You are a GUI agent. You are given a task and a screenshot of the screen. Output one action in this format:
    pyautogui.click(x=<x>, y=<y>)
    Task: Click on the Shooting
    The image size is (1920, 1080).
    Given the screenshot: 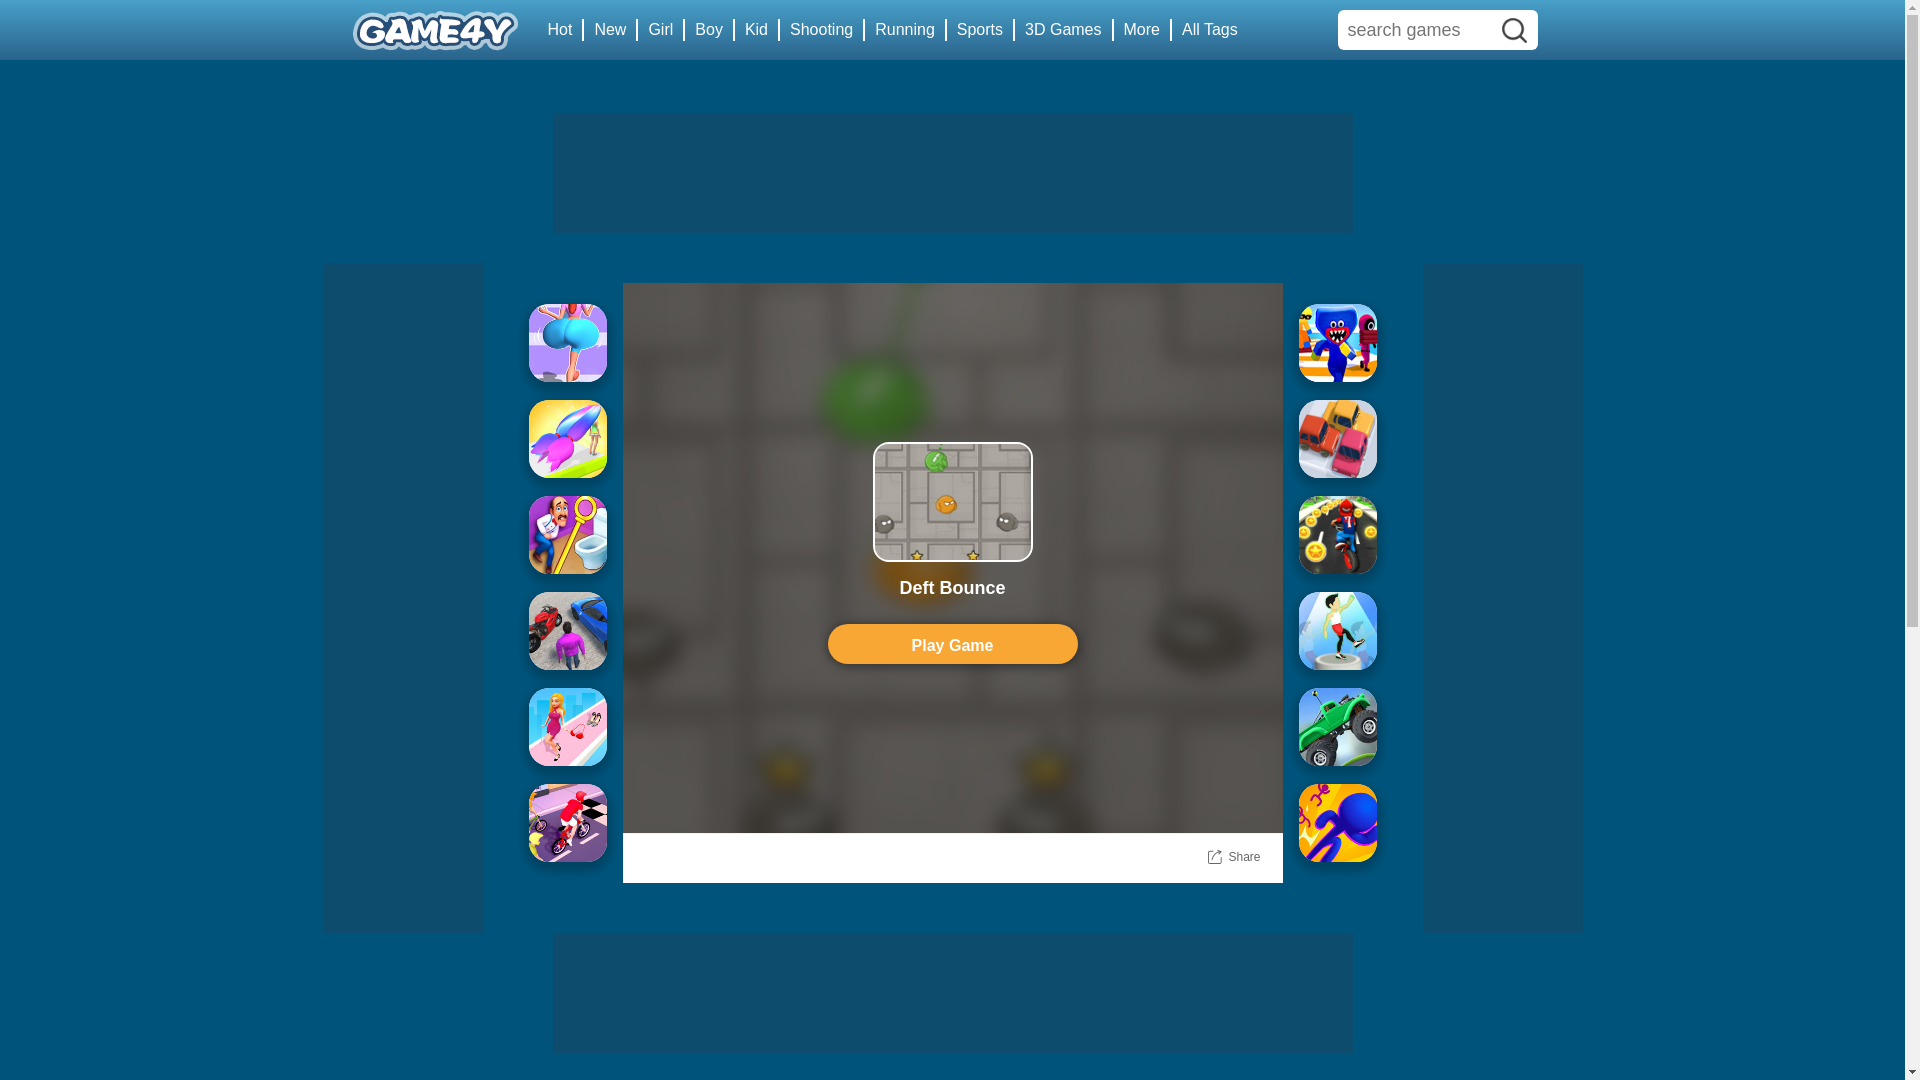 What is the action you would take?
    pyautogui.click(x=822, y=30)
    